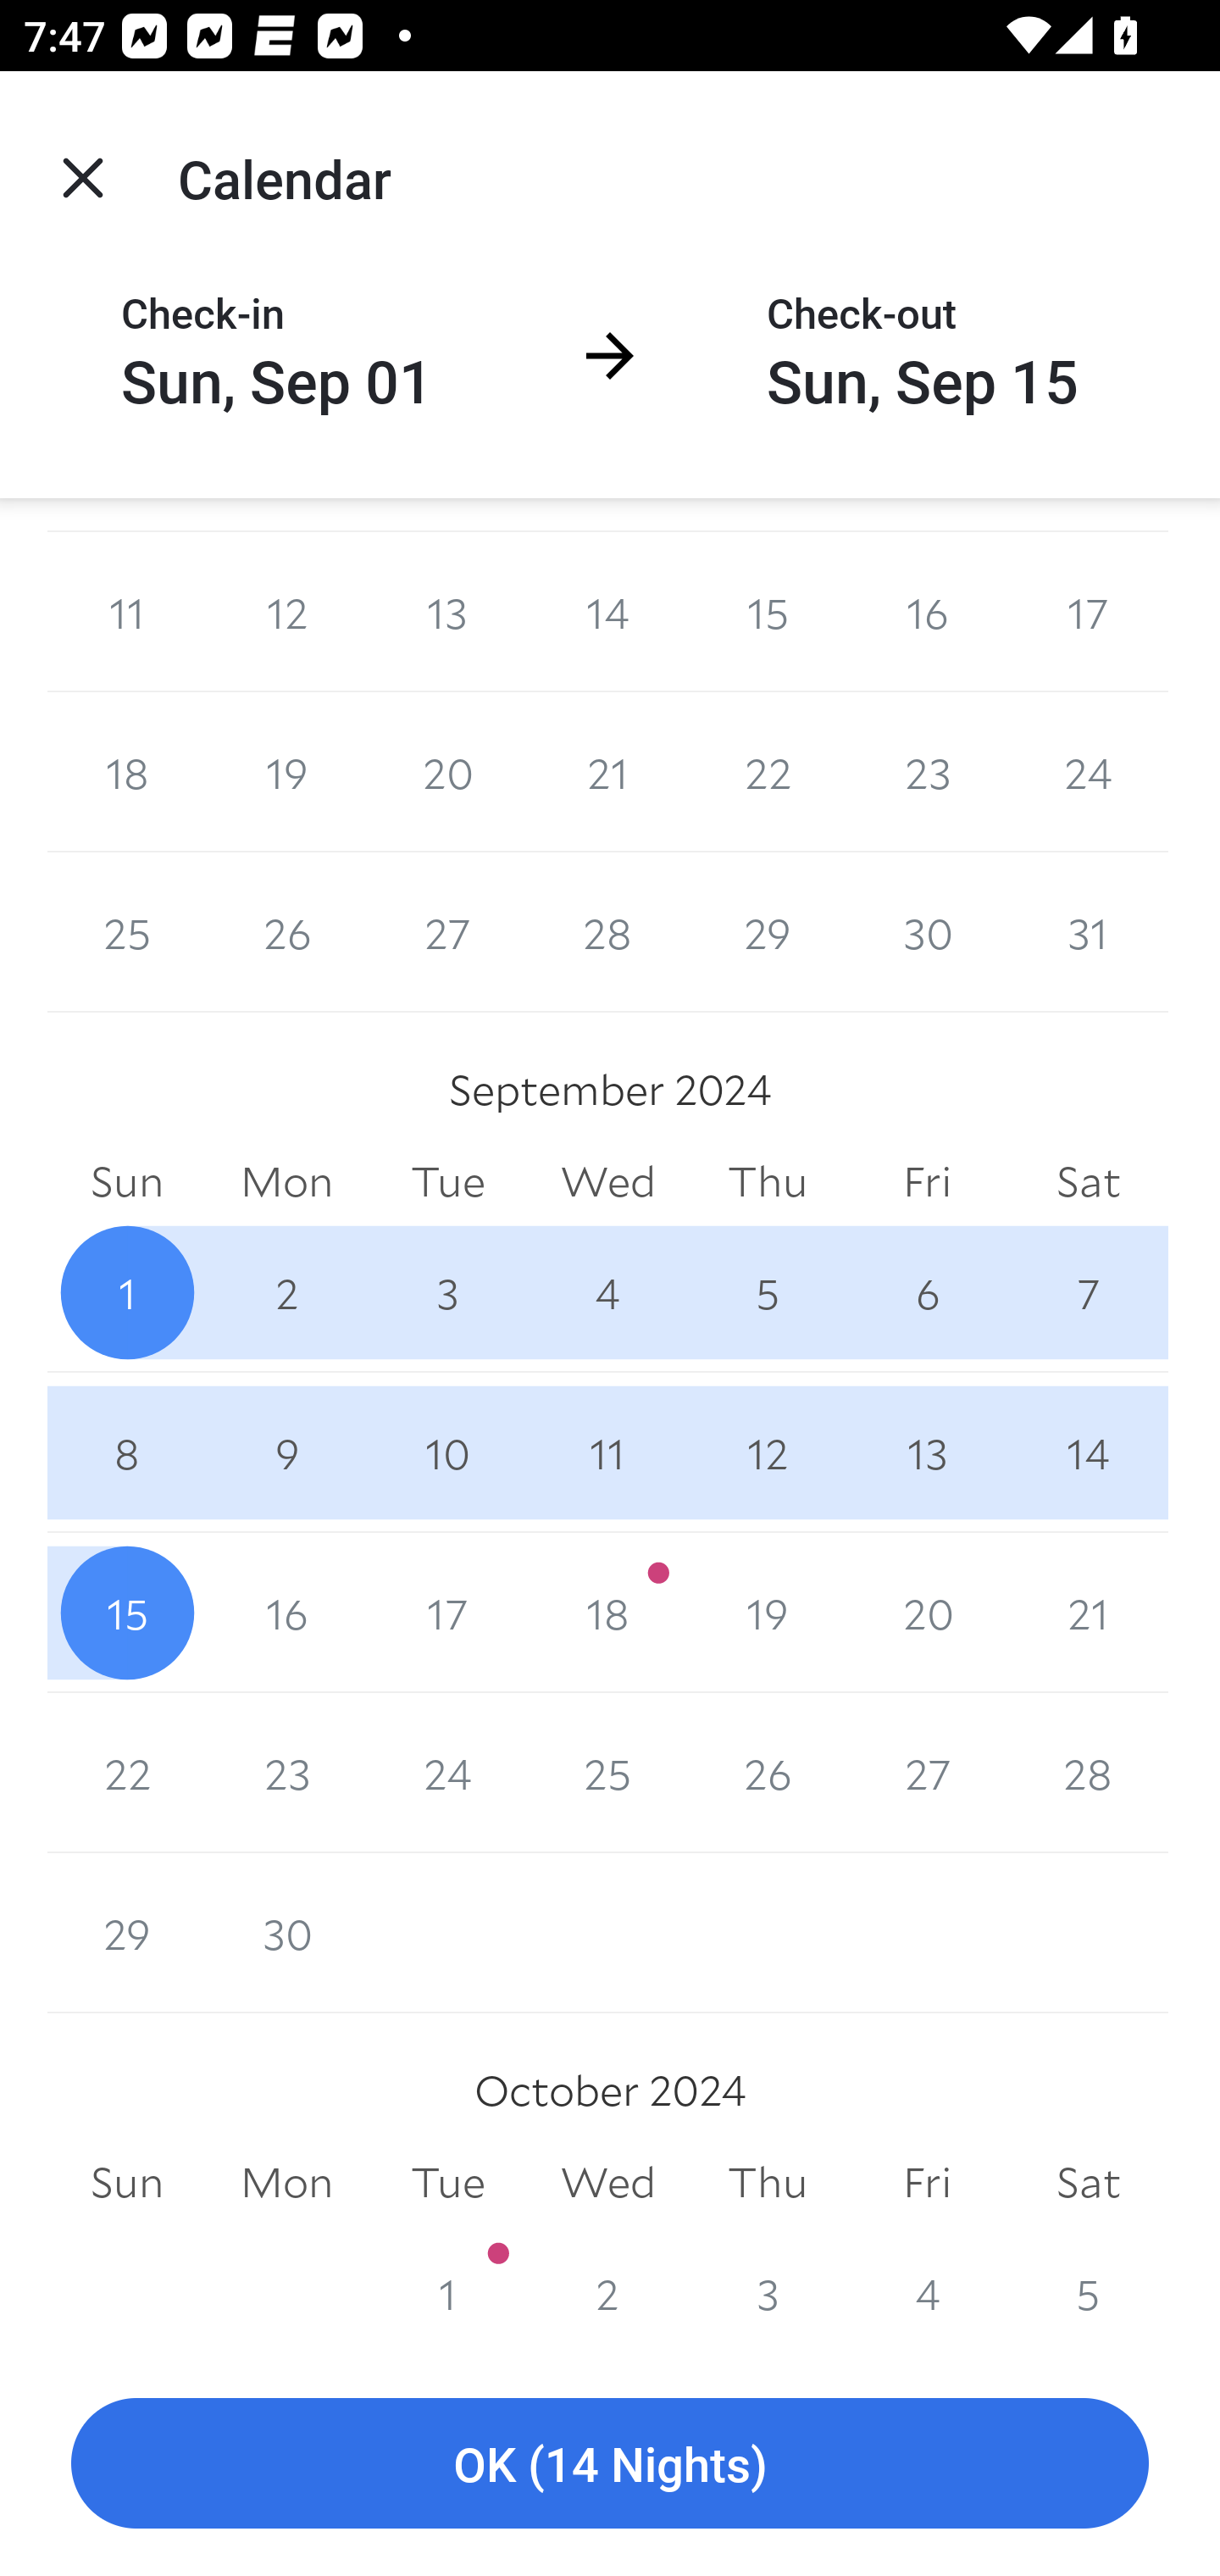 The height and width of the screenshot is (2576, 1220). Describe the element at coordinates (608, 1293) in the screenshot. I see `4 4 September 2024` at that location.